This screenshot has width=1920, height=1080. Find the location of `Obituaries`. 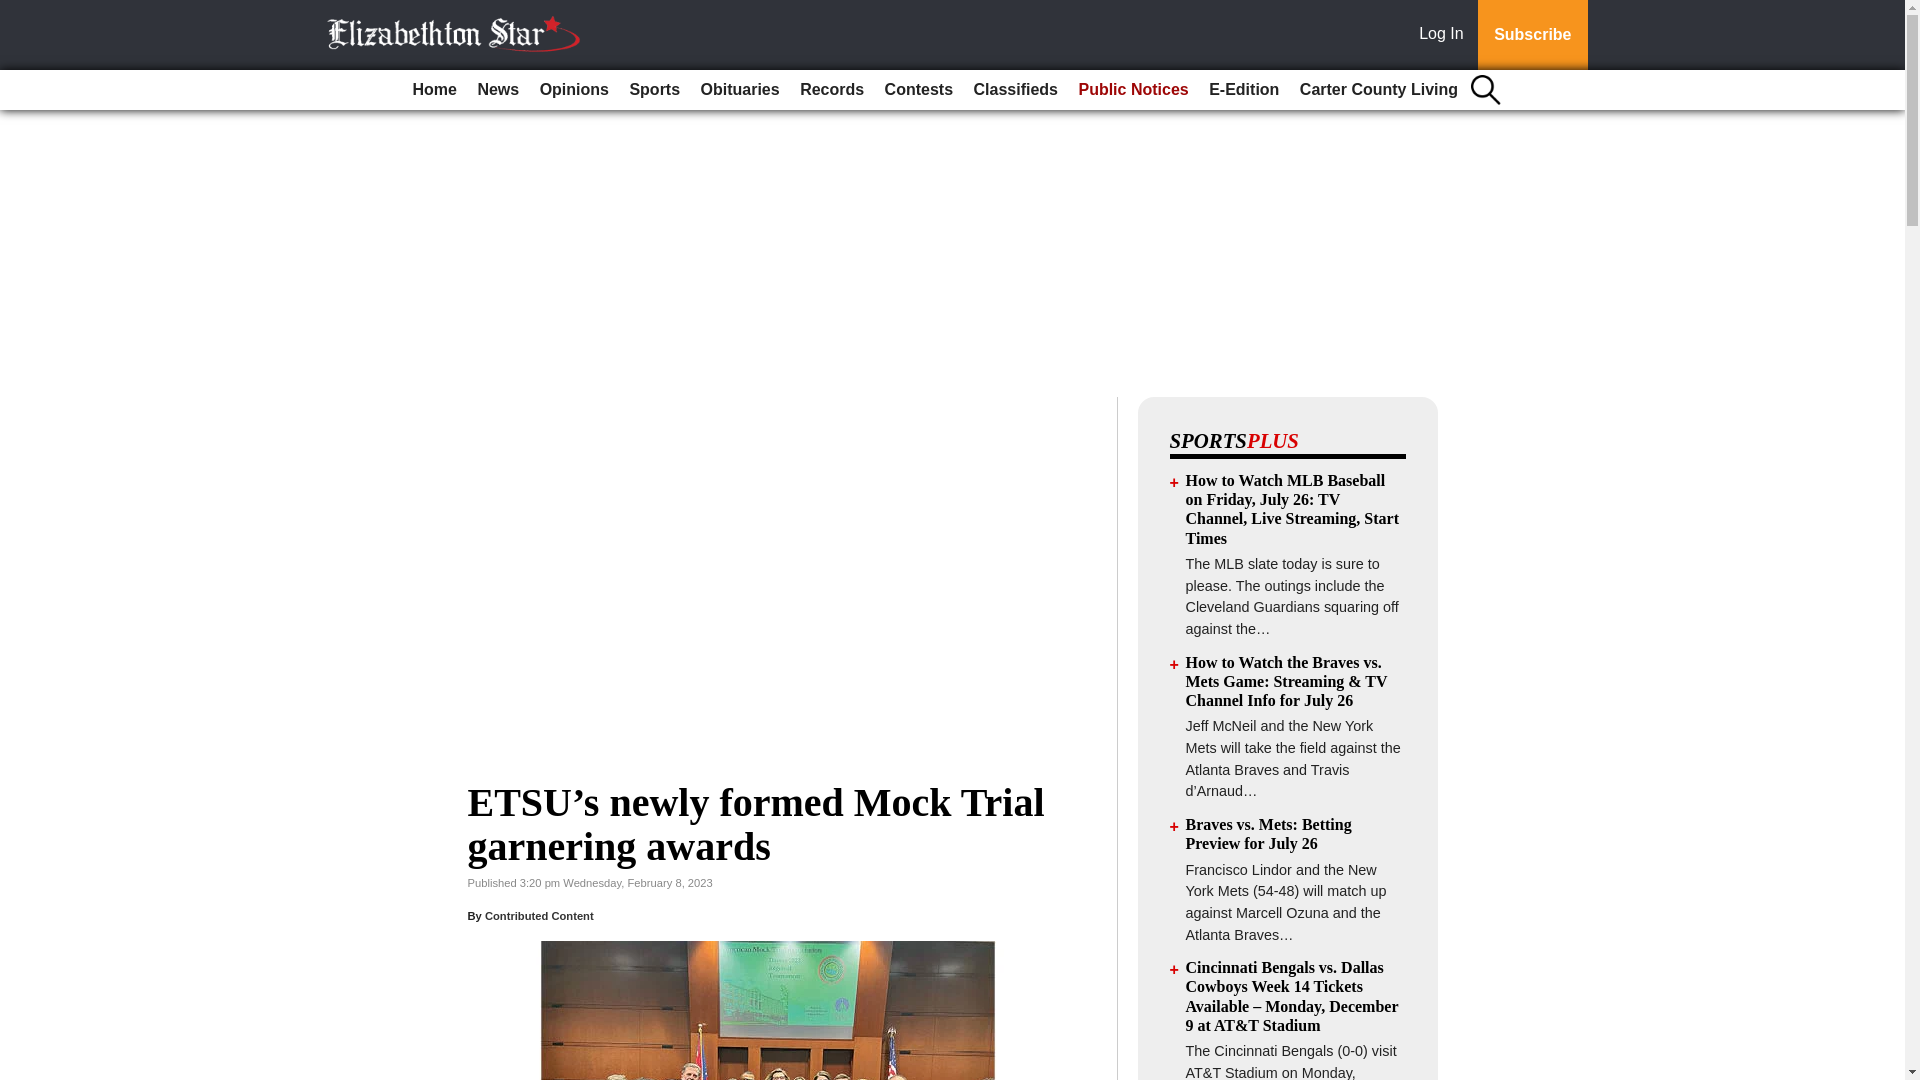

Obituaries is located at coordinates (740, 90).